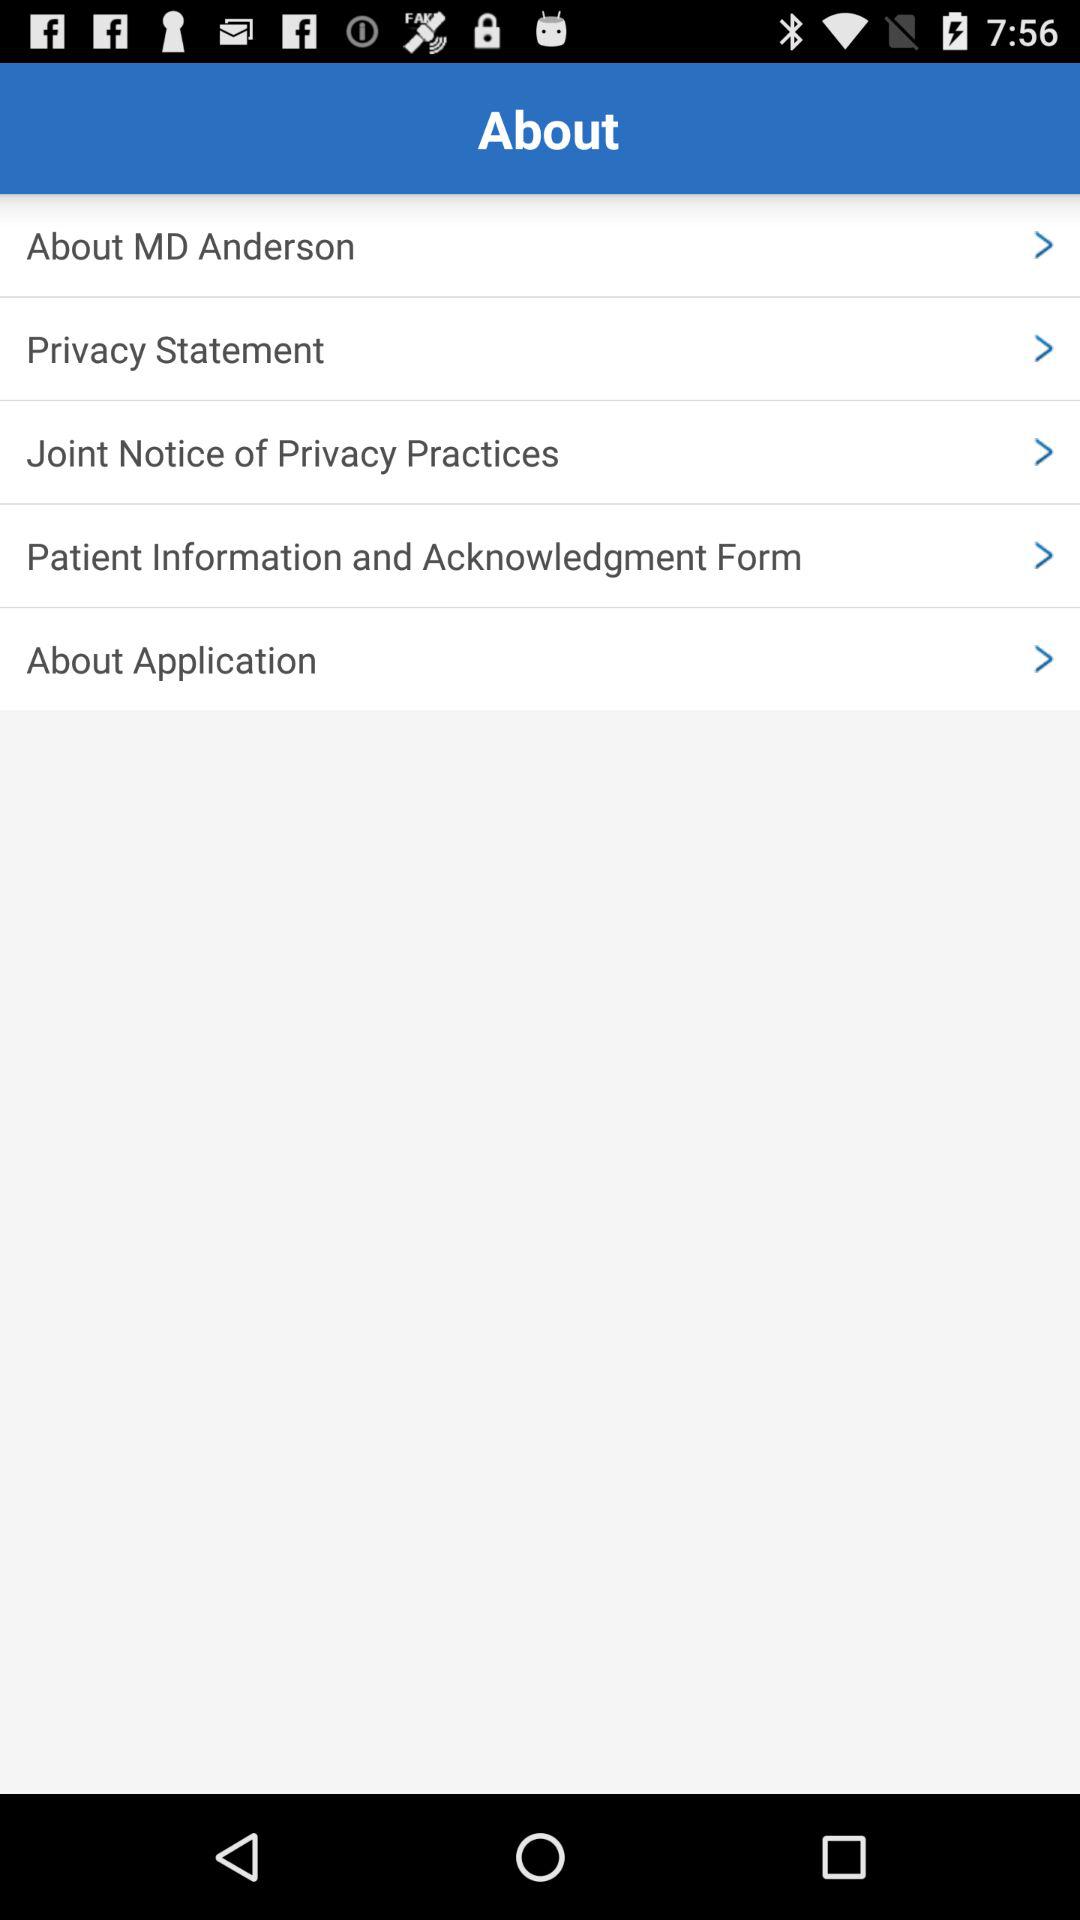 This screenshot has width=1080, height=1920. Describe the element at coordinates (540, 555) in the screenshot. I see `tap patient information and` at that location.